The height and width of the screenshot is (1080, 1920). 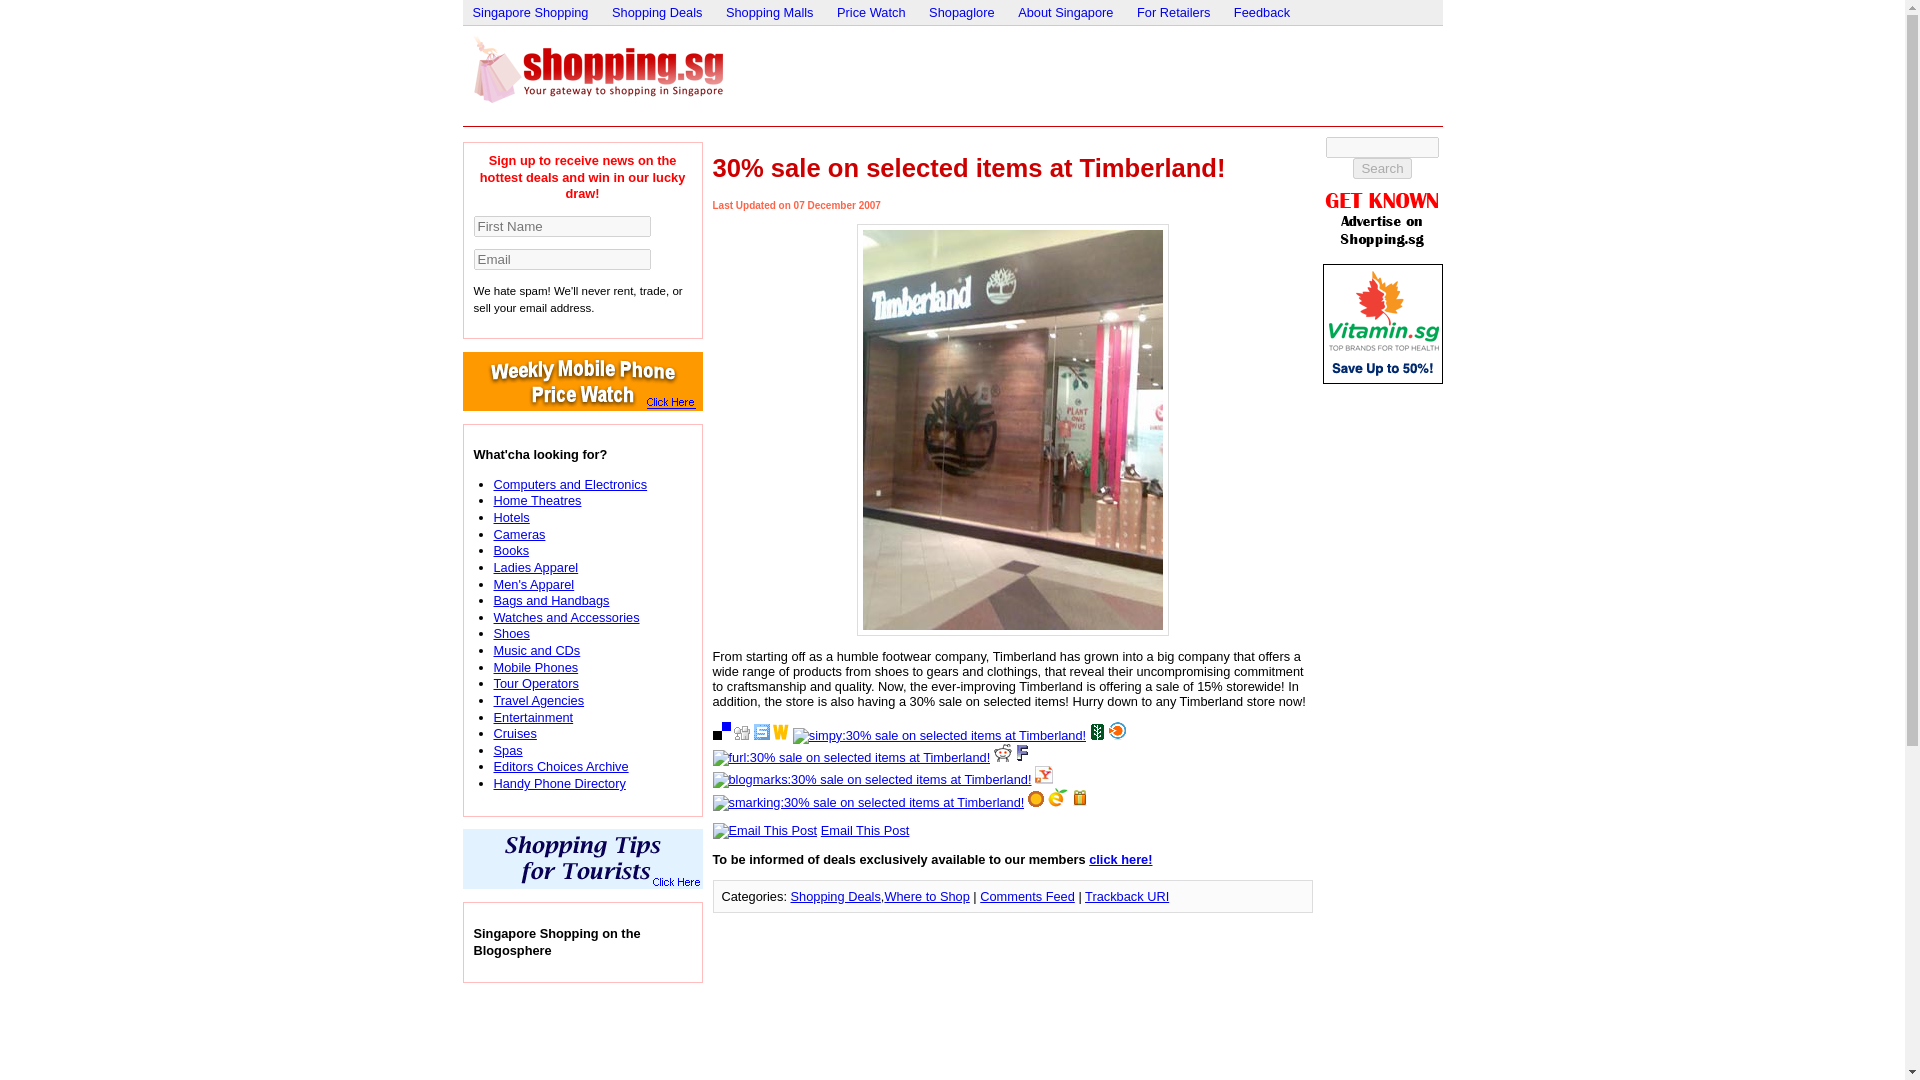 I want to click on Hotels, so click(x=511, y=516).